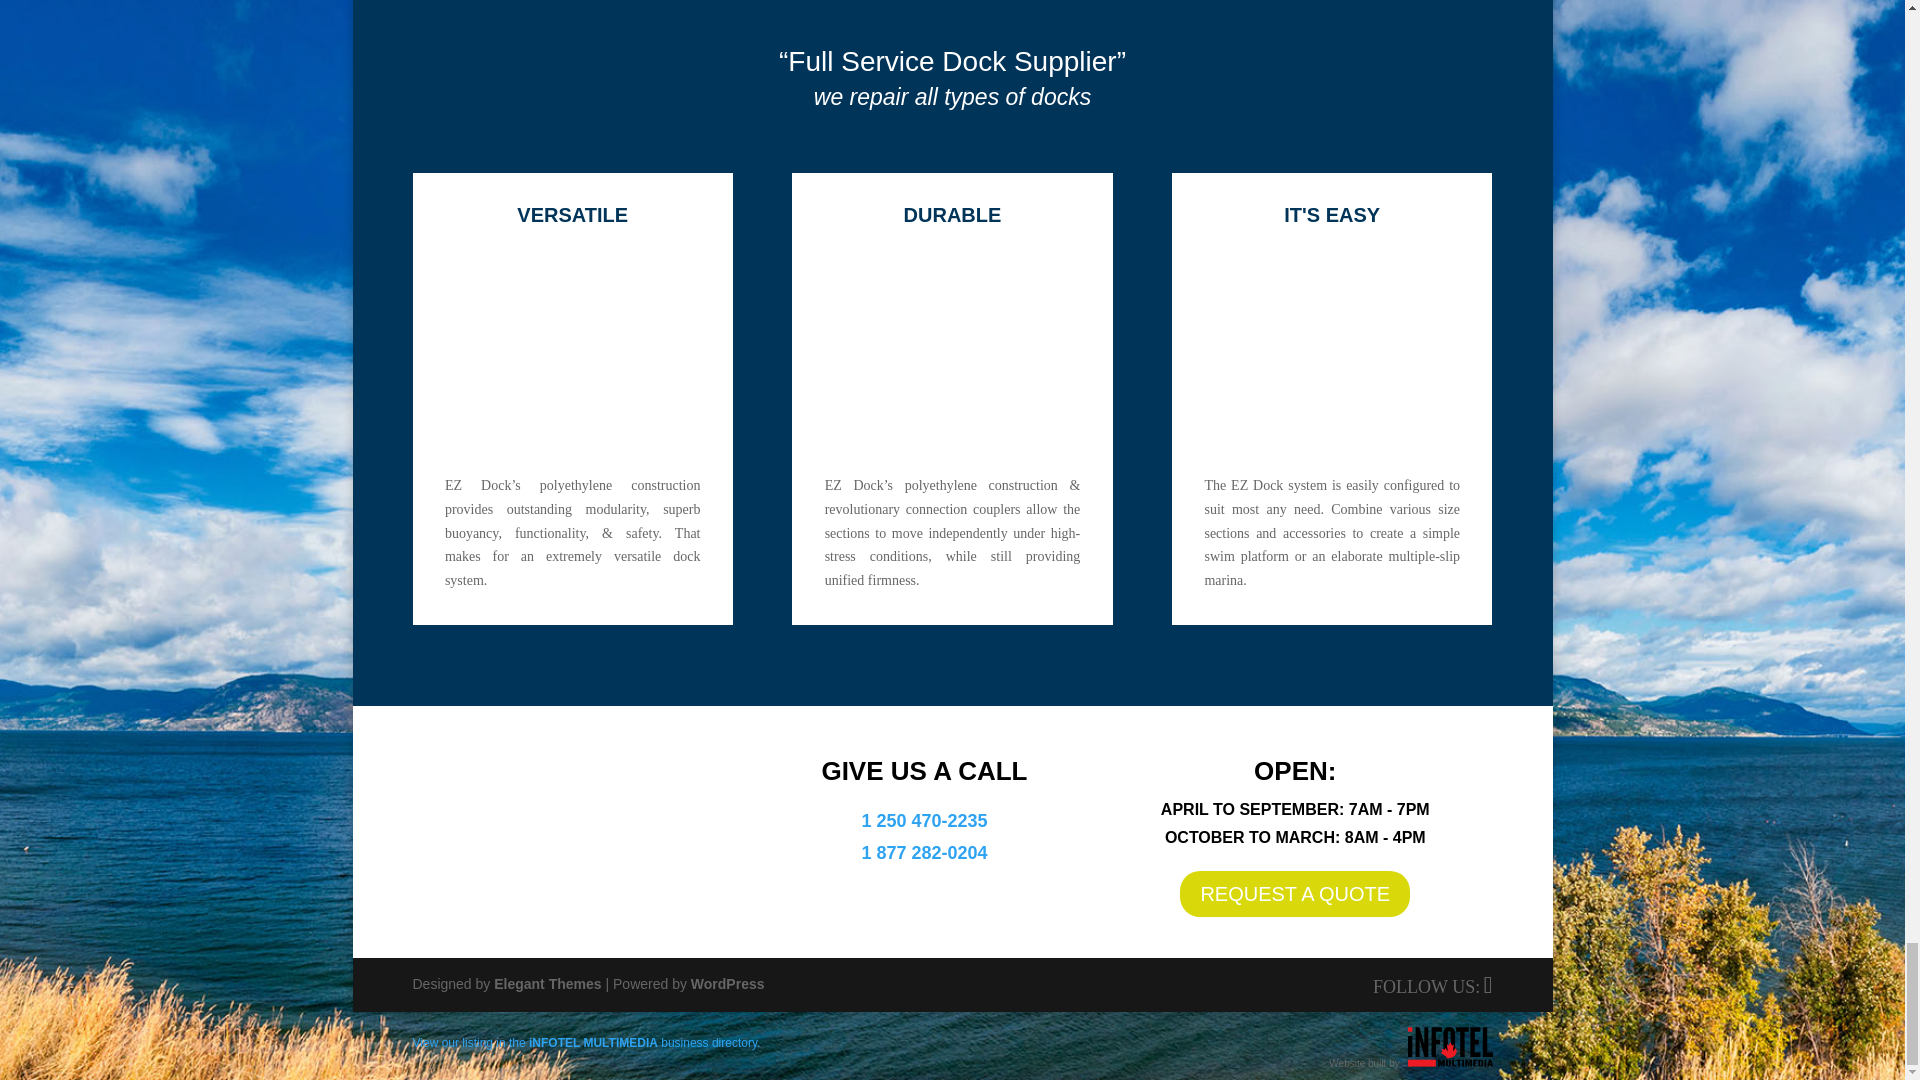  What do you see at coordinates (1294, 893) in the screenshot?
I see `REQUEST A QUOTE` at bounding box center [1294, 893].